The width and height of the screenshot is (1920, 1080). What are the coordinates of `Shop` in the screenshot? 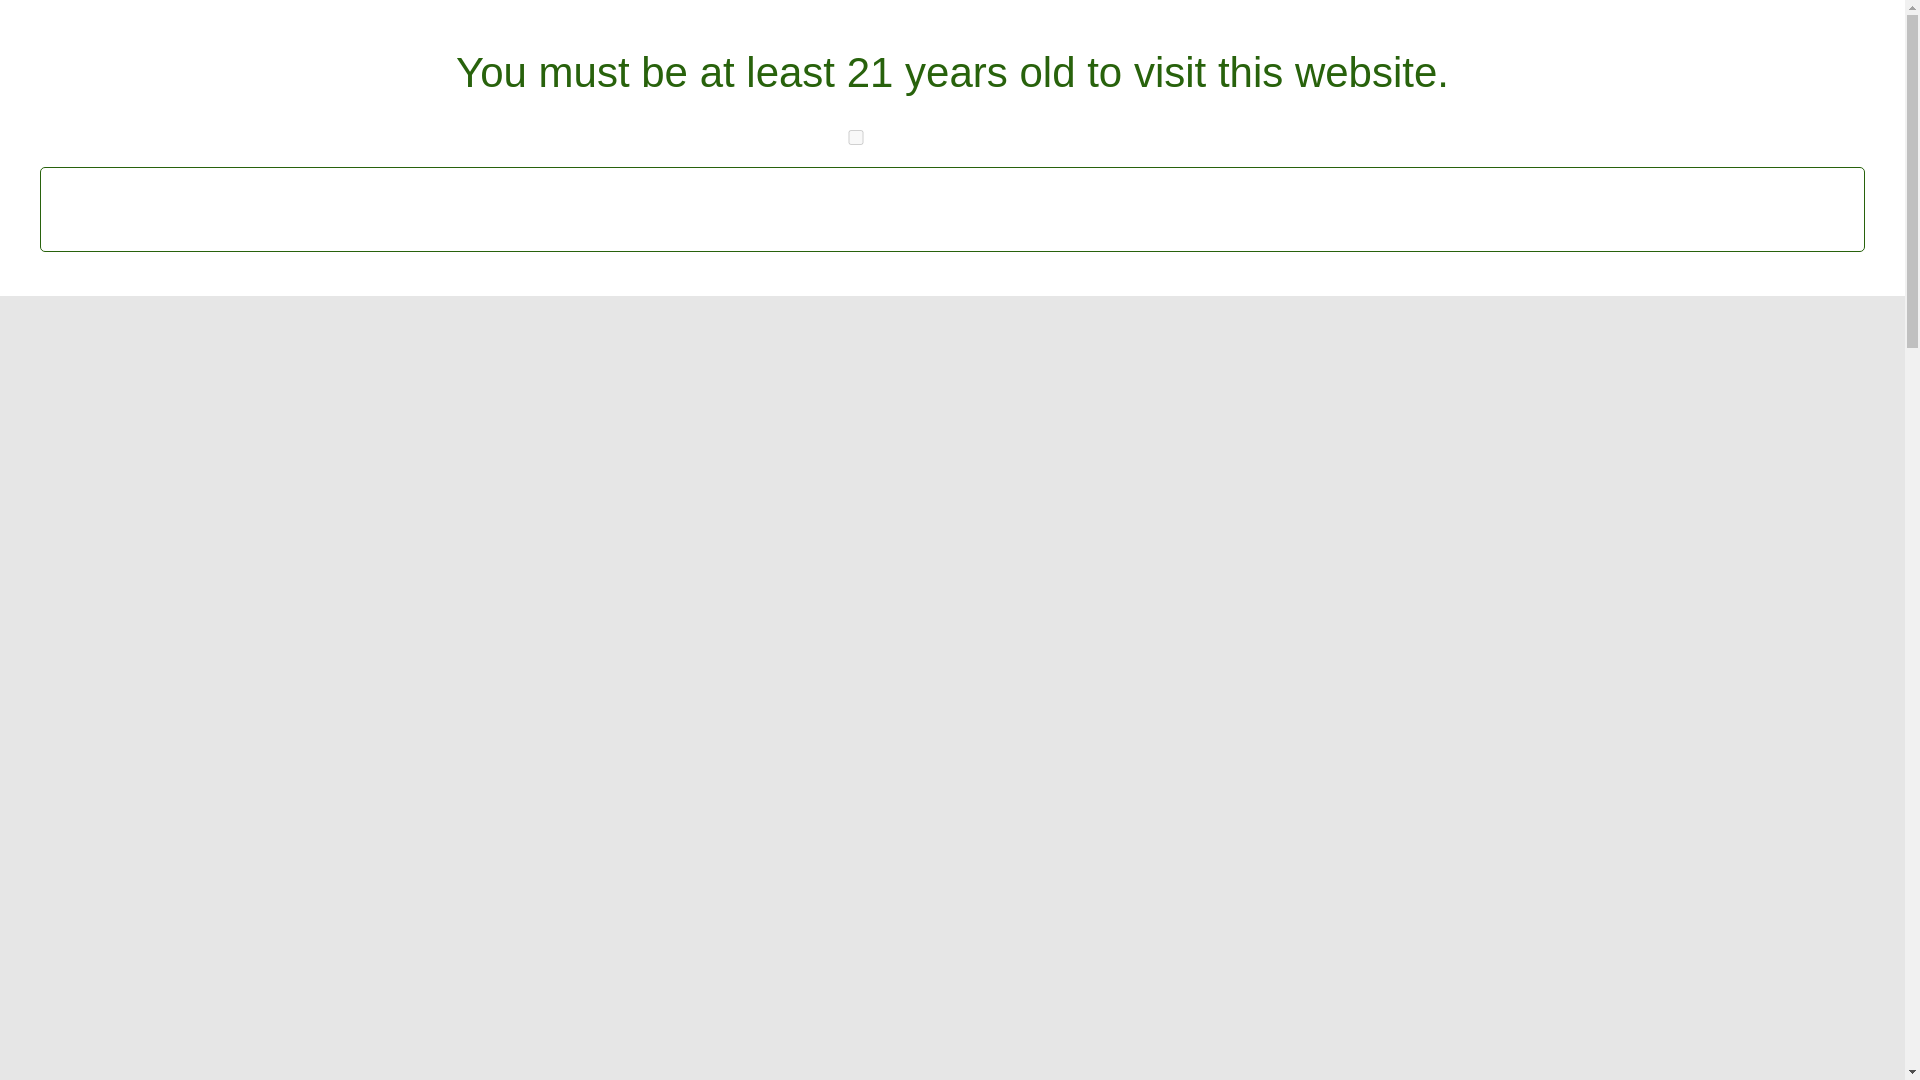 It's located at (461, 88).